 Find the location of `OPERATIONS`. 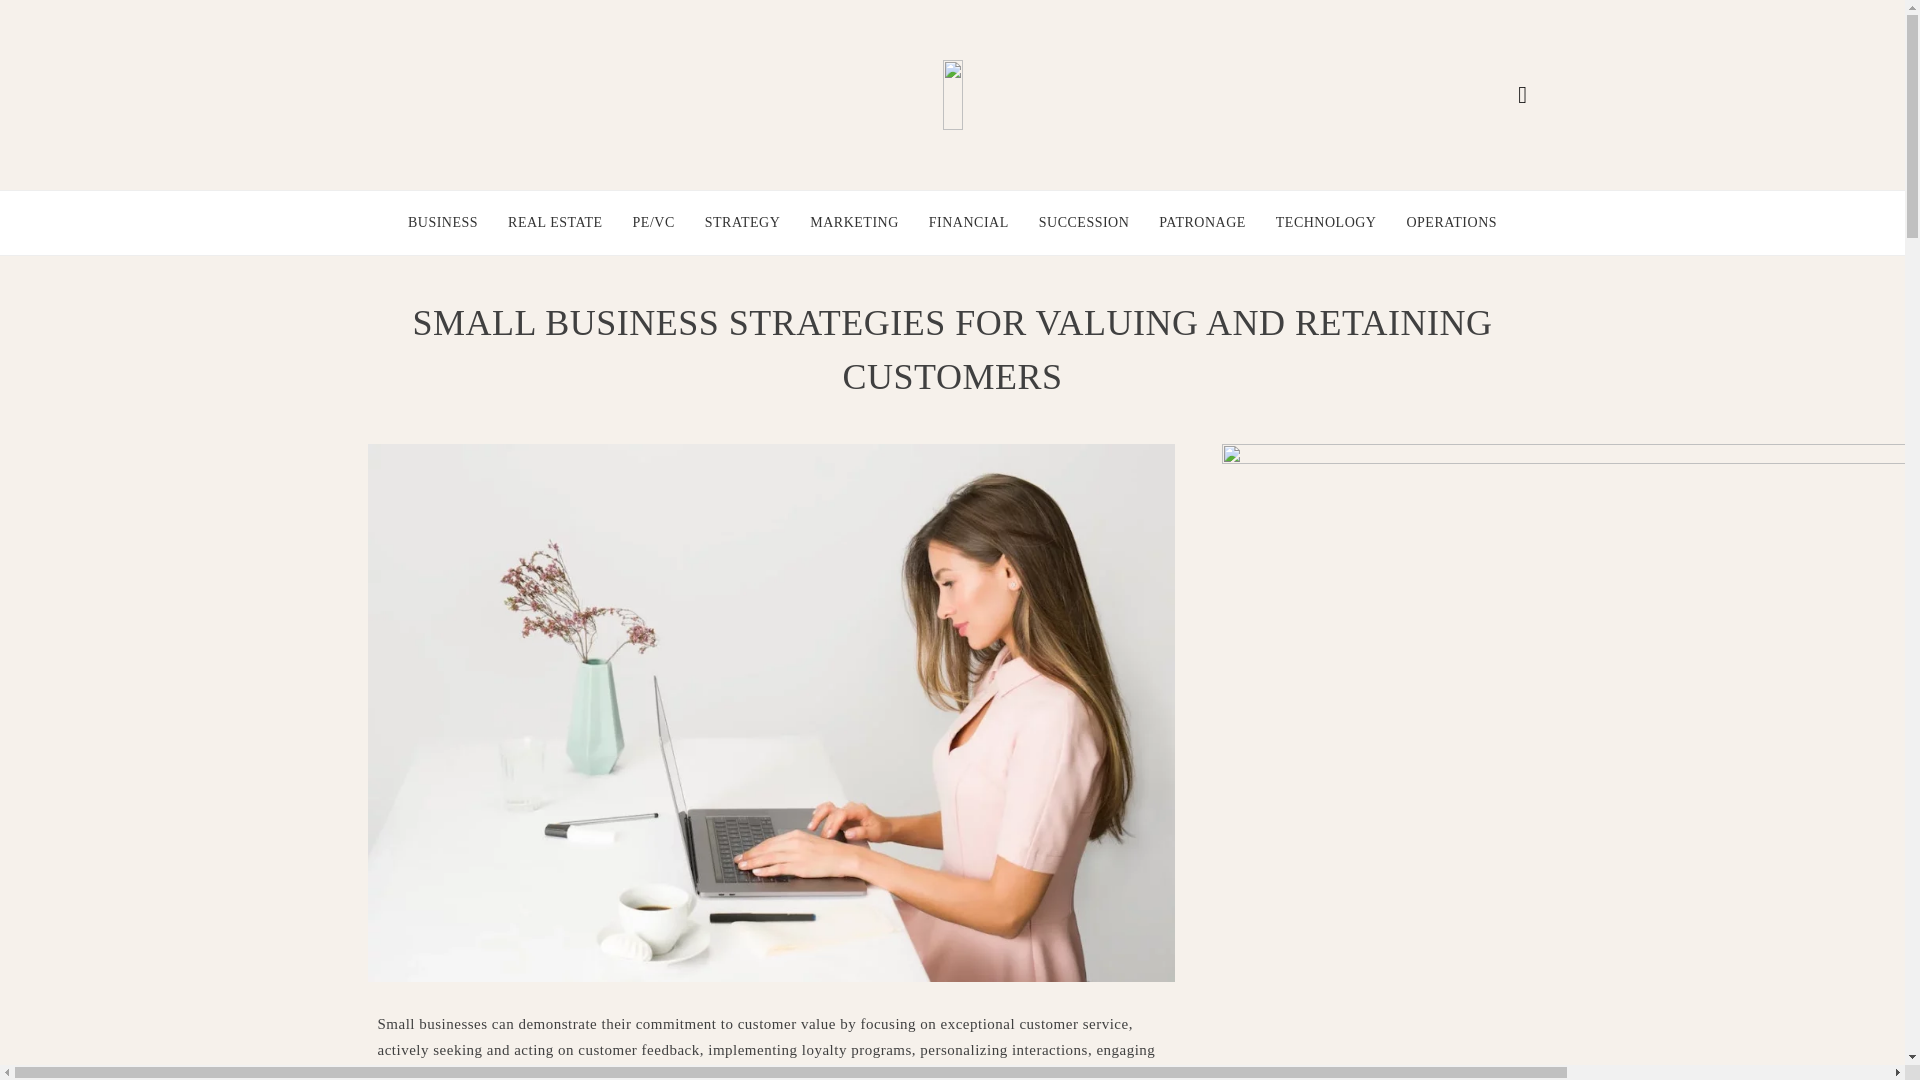

OPERATIONS is located at coordinates (1451, 222).